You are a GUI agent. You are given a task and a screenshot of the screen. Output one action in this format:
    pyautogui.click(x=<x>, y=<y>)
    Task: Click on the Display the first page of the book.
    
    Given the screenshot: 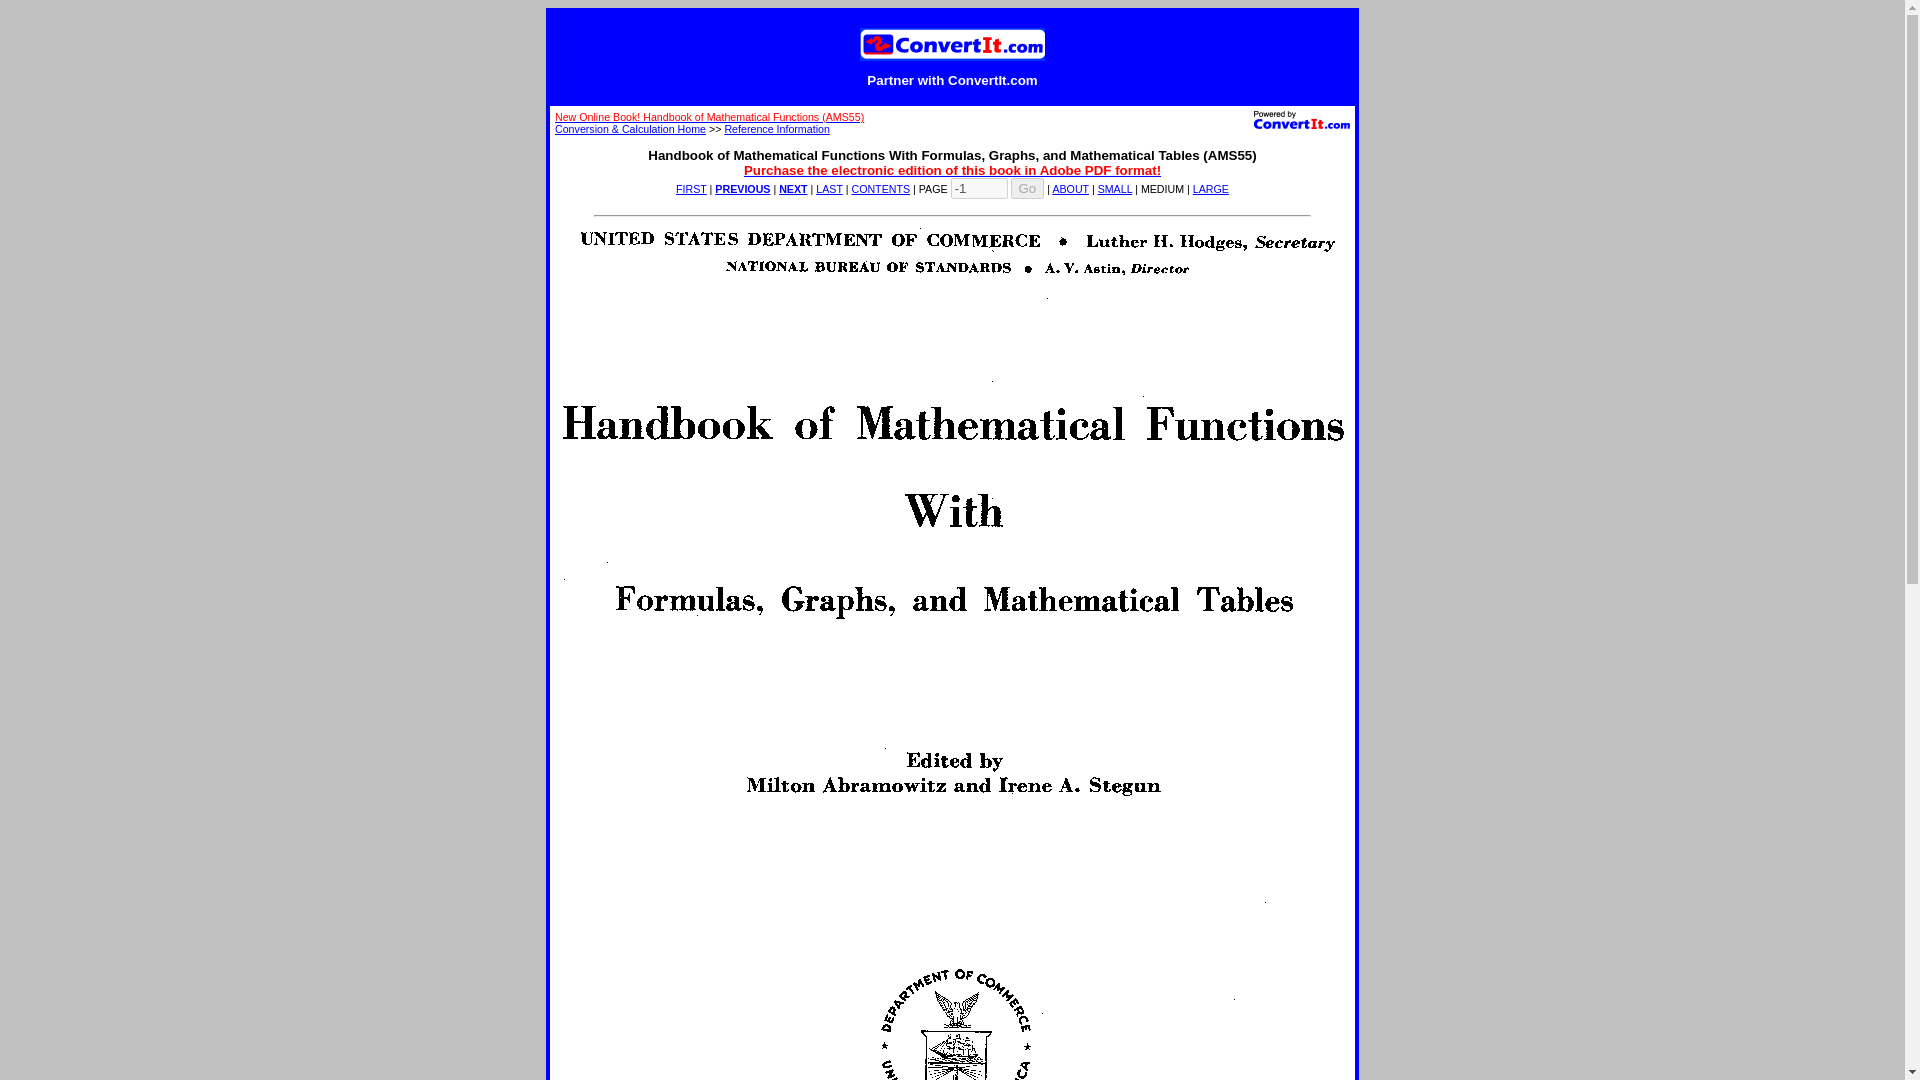 What is the action you would take?
    pyautogui.click(x=690, y=188)
    